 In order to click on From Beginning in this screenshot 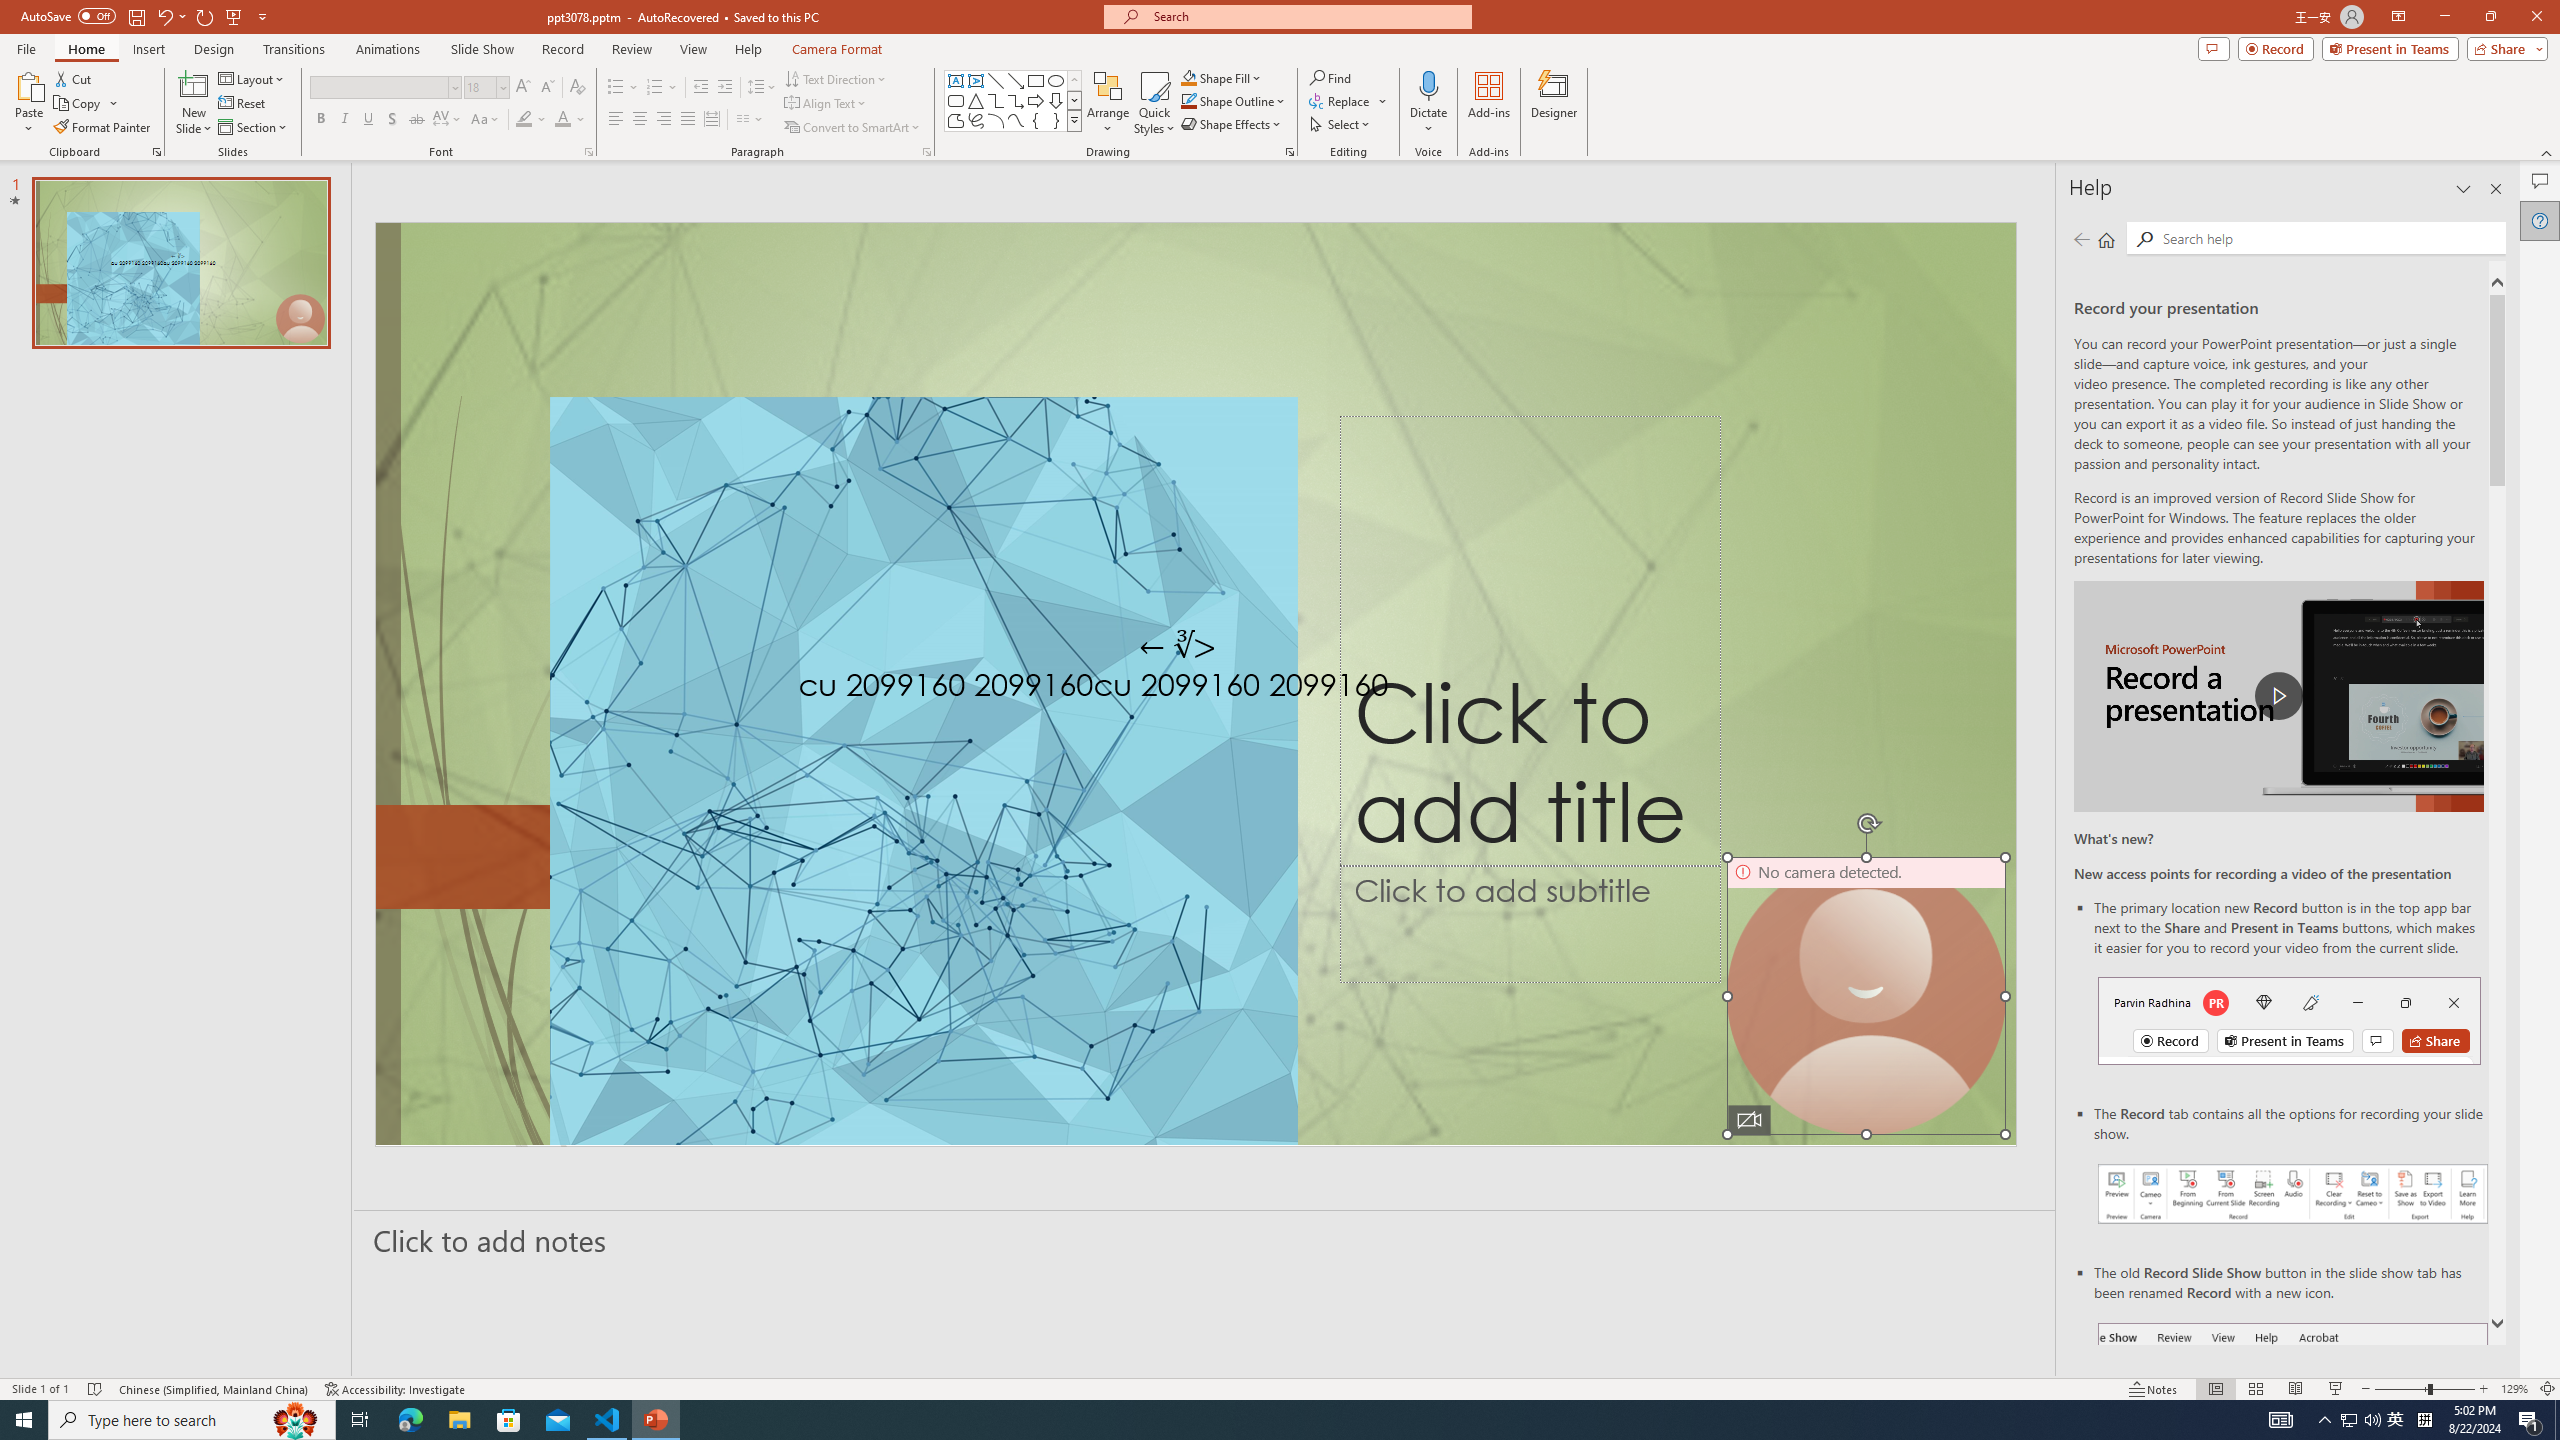, I will do `click(234, 16)`.